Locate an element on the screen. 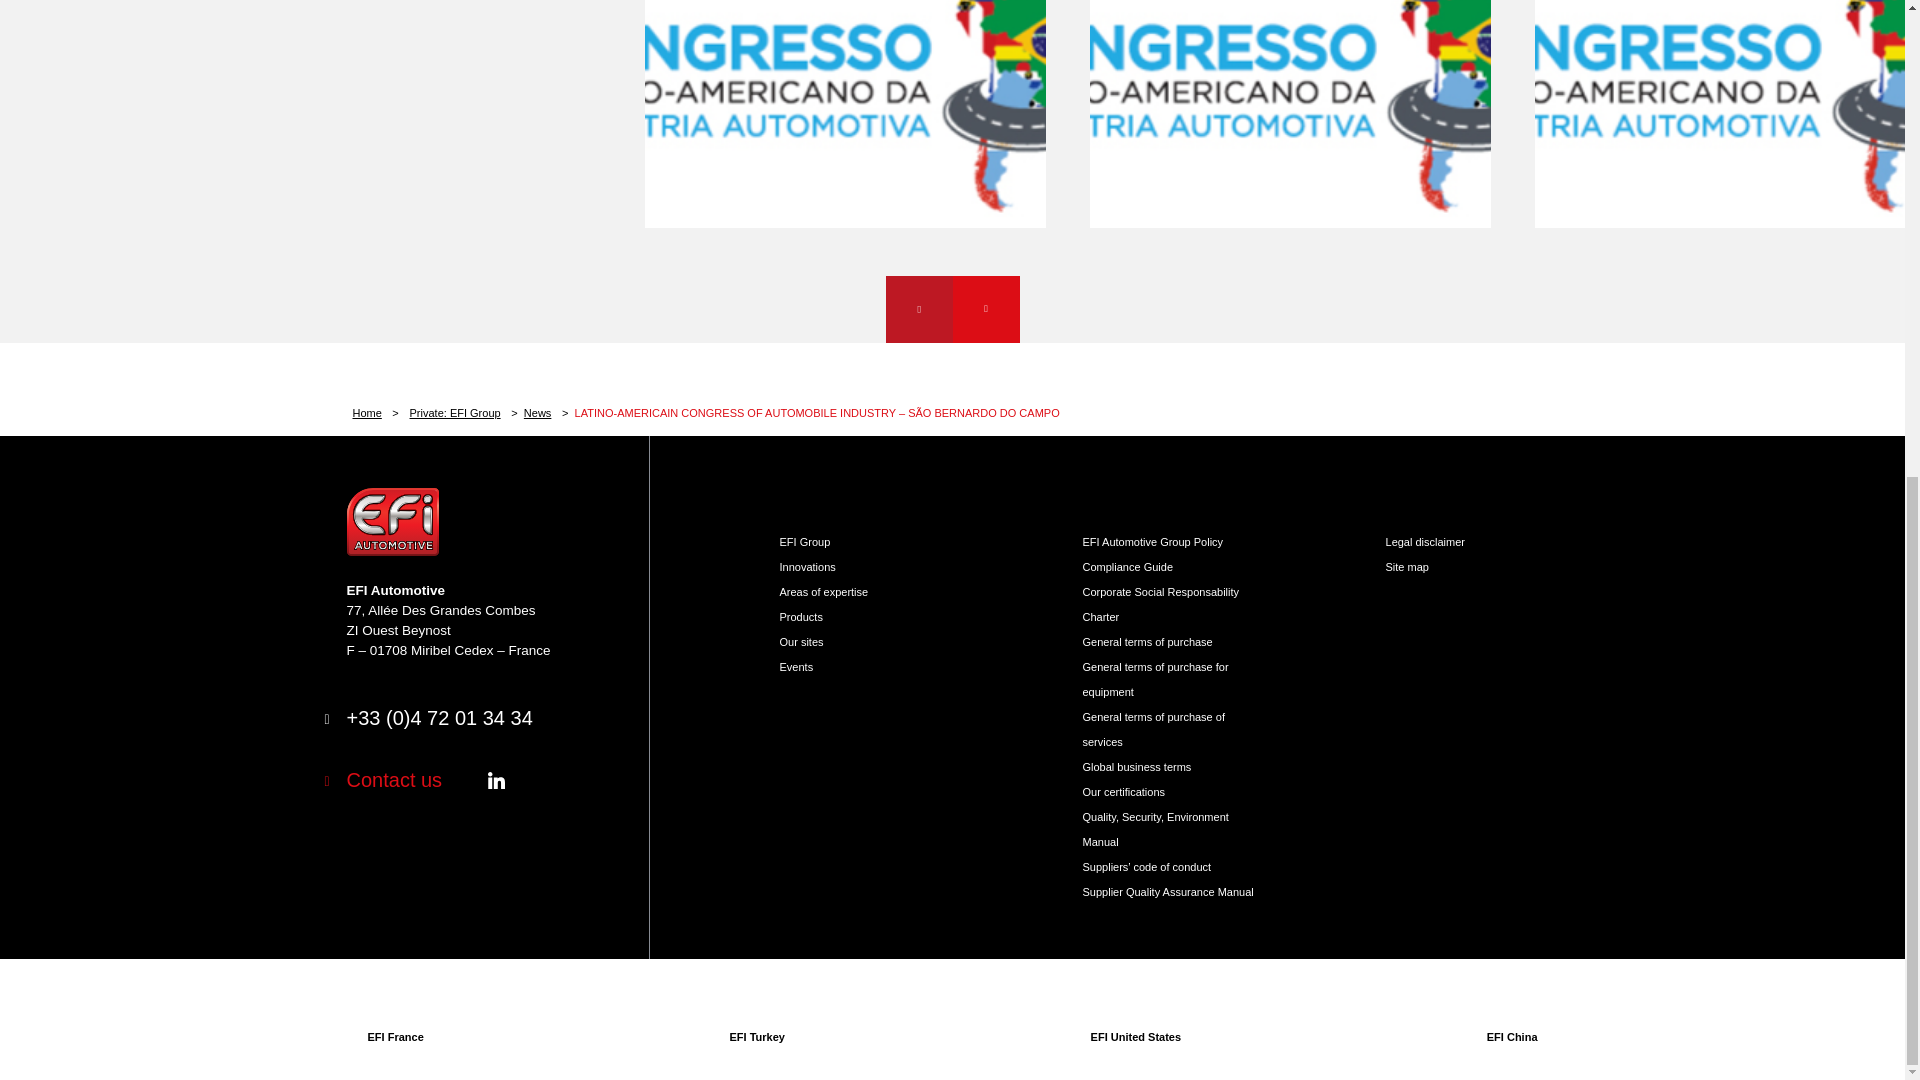 The image size is (1920, 1080). News is located at coordinates (546, 413).